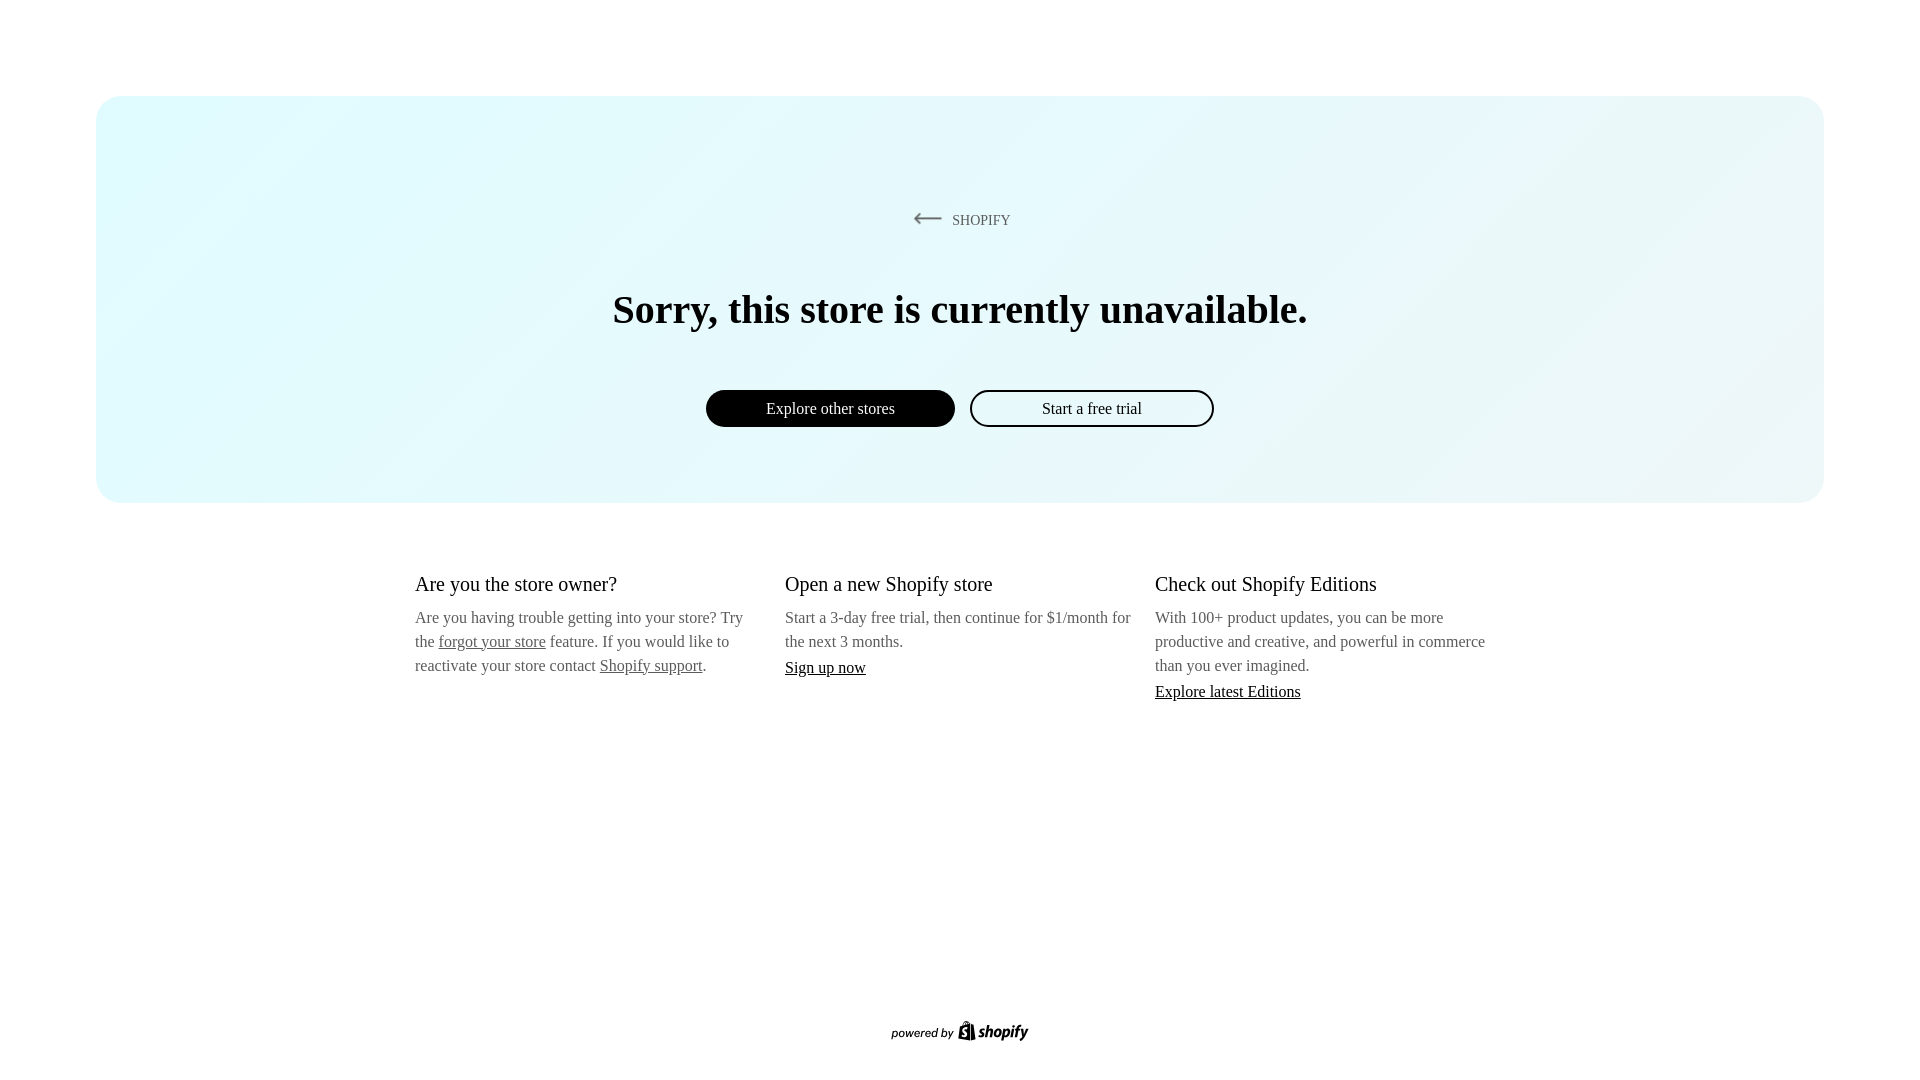  I want to click on Explore latest Editions, so click(1228, 690).